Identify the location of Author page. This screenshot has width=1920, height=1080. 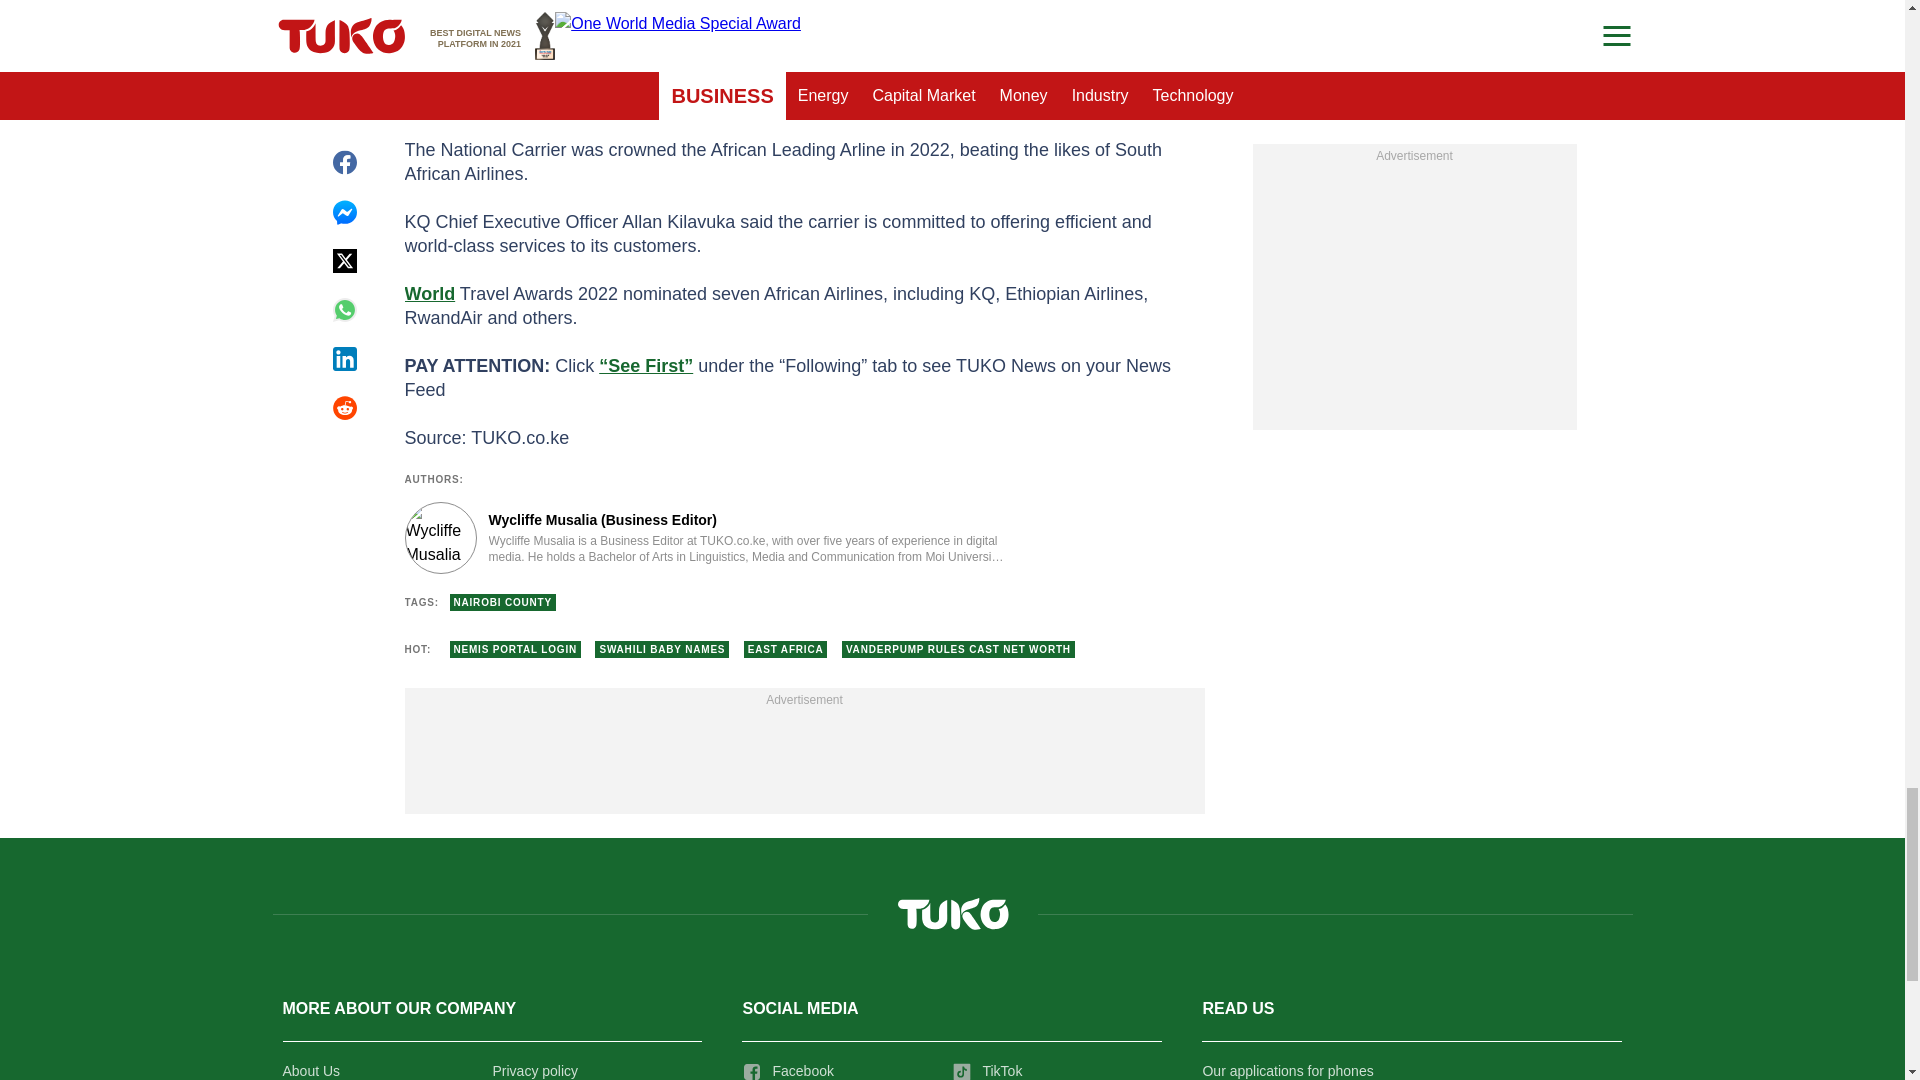
(704, 538).